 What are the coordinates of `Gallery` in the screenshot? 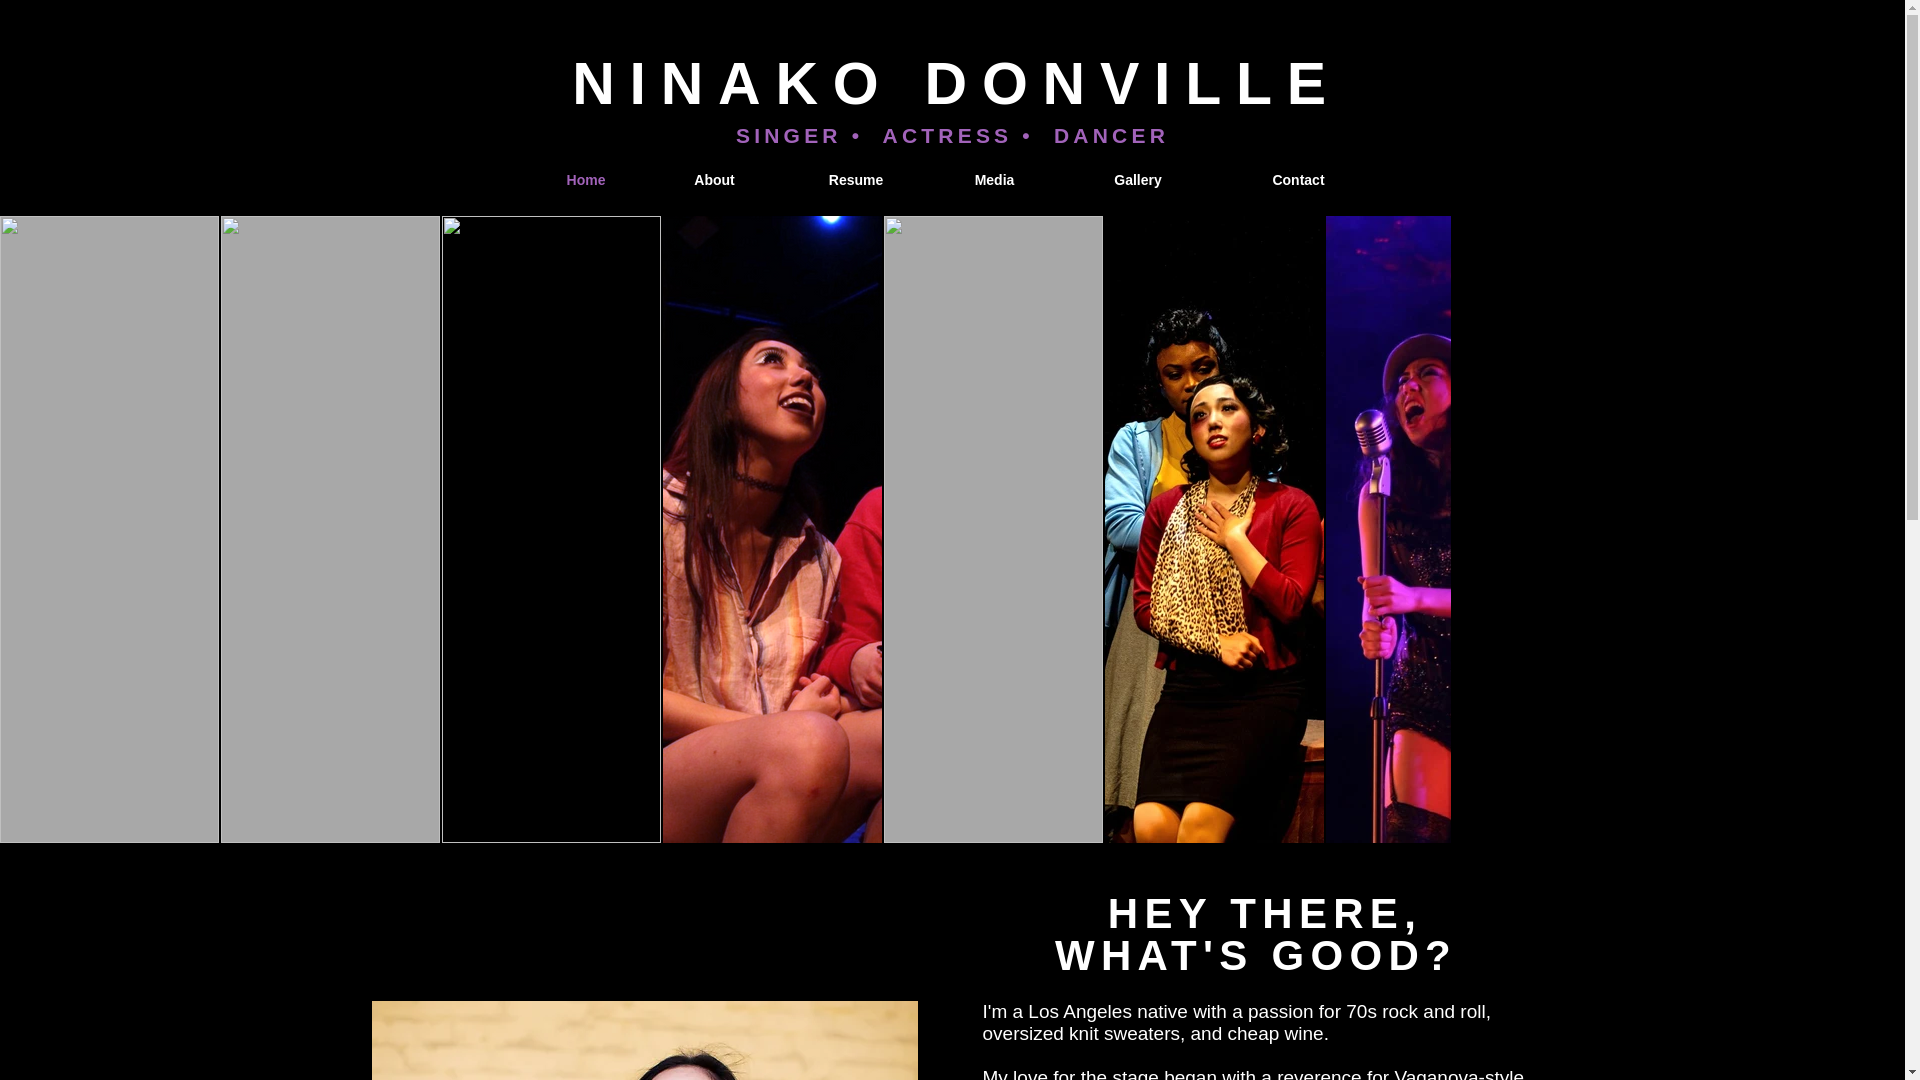 It's located at (1138, 180).